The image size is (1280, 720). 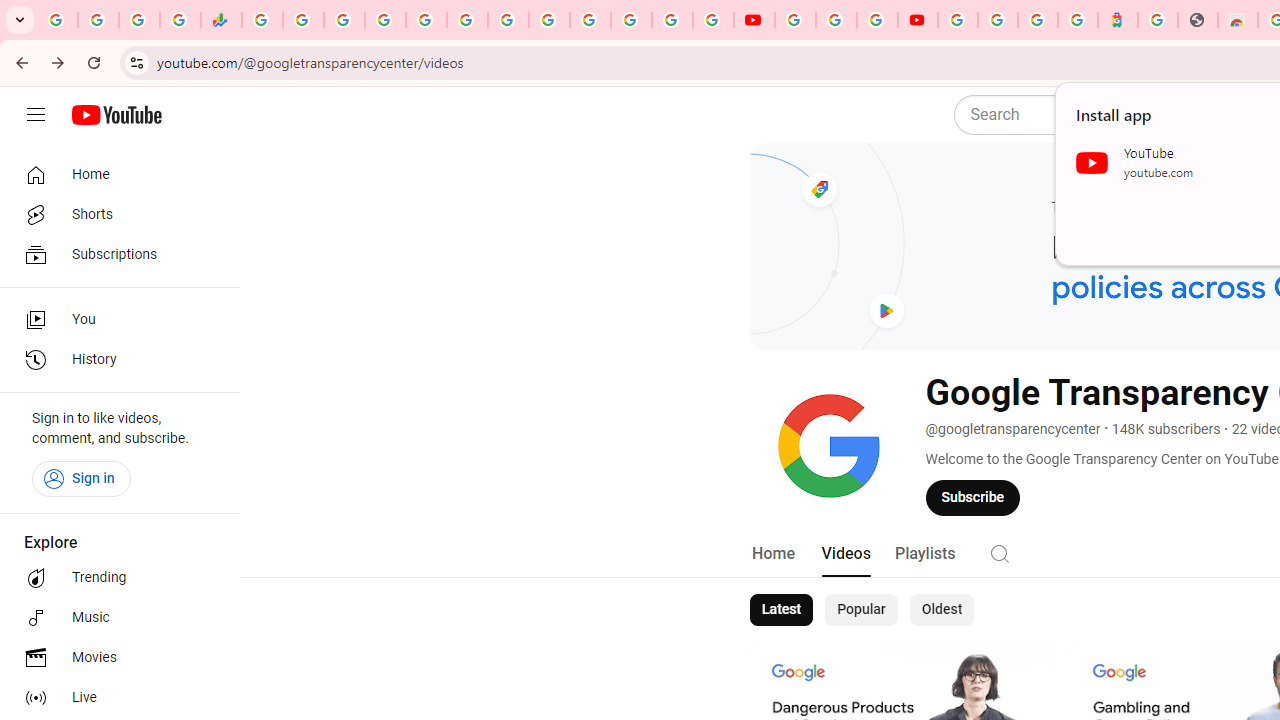 What do you see at coordinates (997, 20) in the screenshot?
I see `Sign in - Google Accounts` at bounding box center [997, 20].